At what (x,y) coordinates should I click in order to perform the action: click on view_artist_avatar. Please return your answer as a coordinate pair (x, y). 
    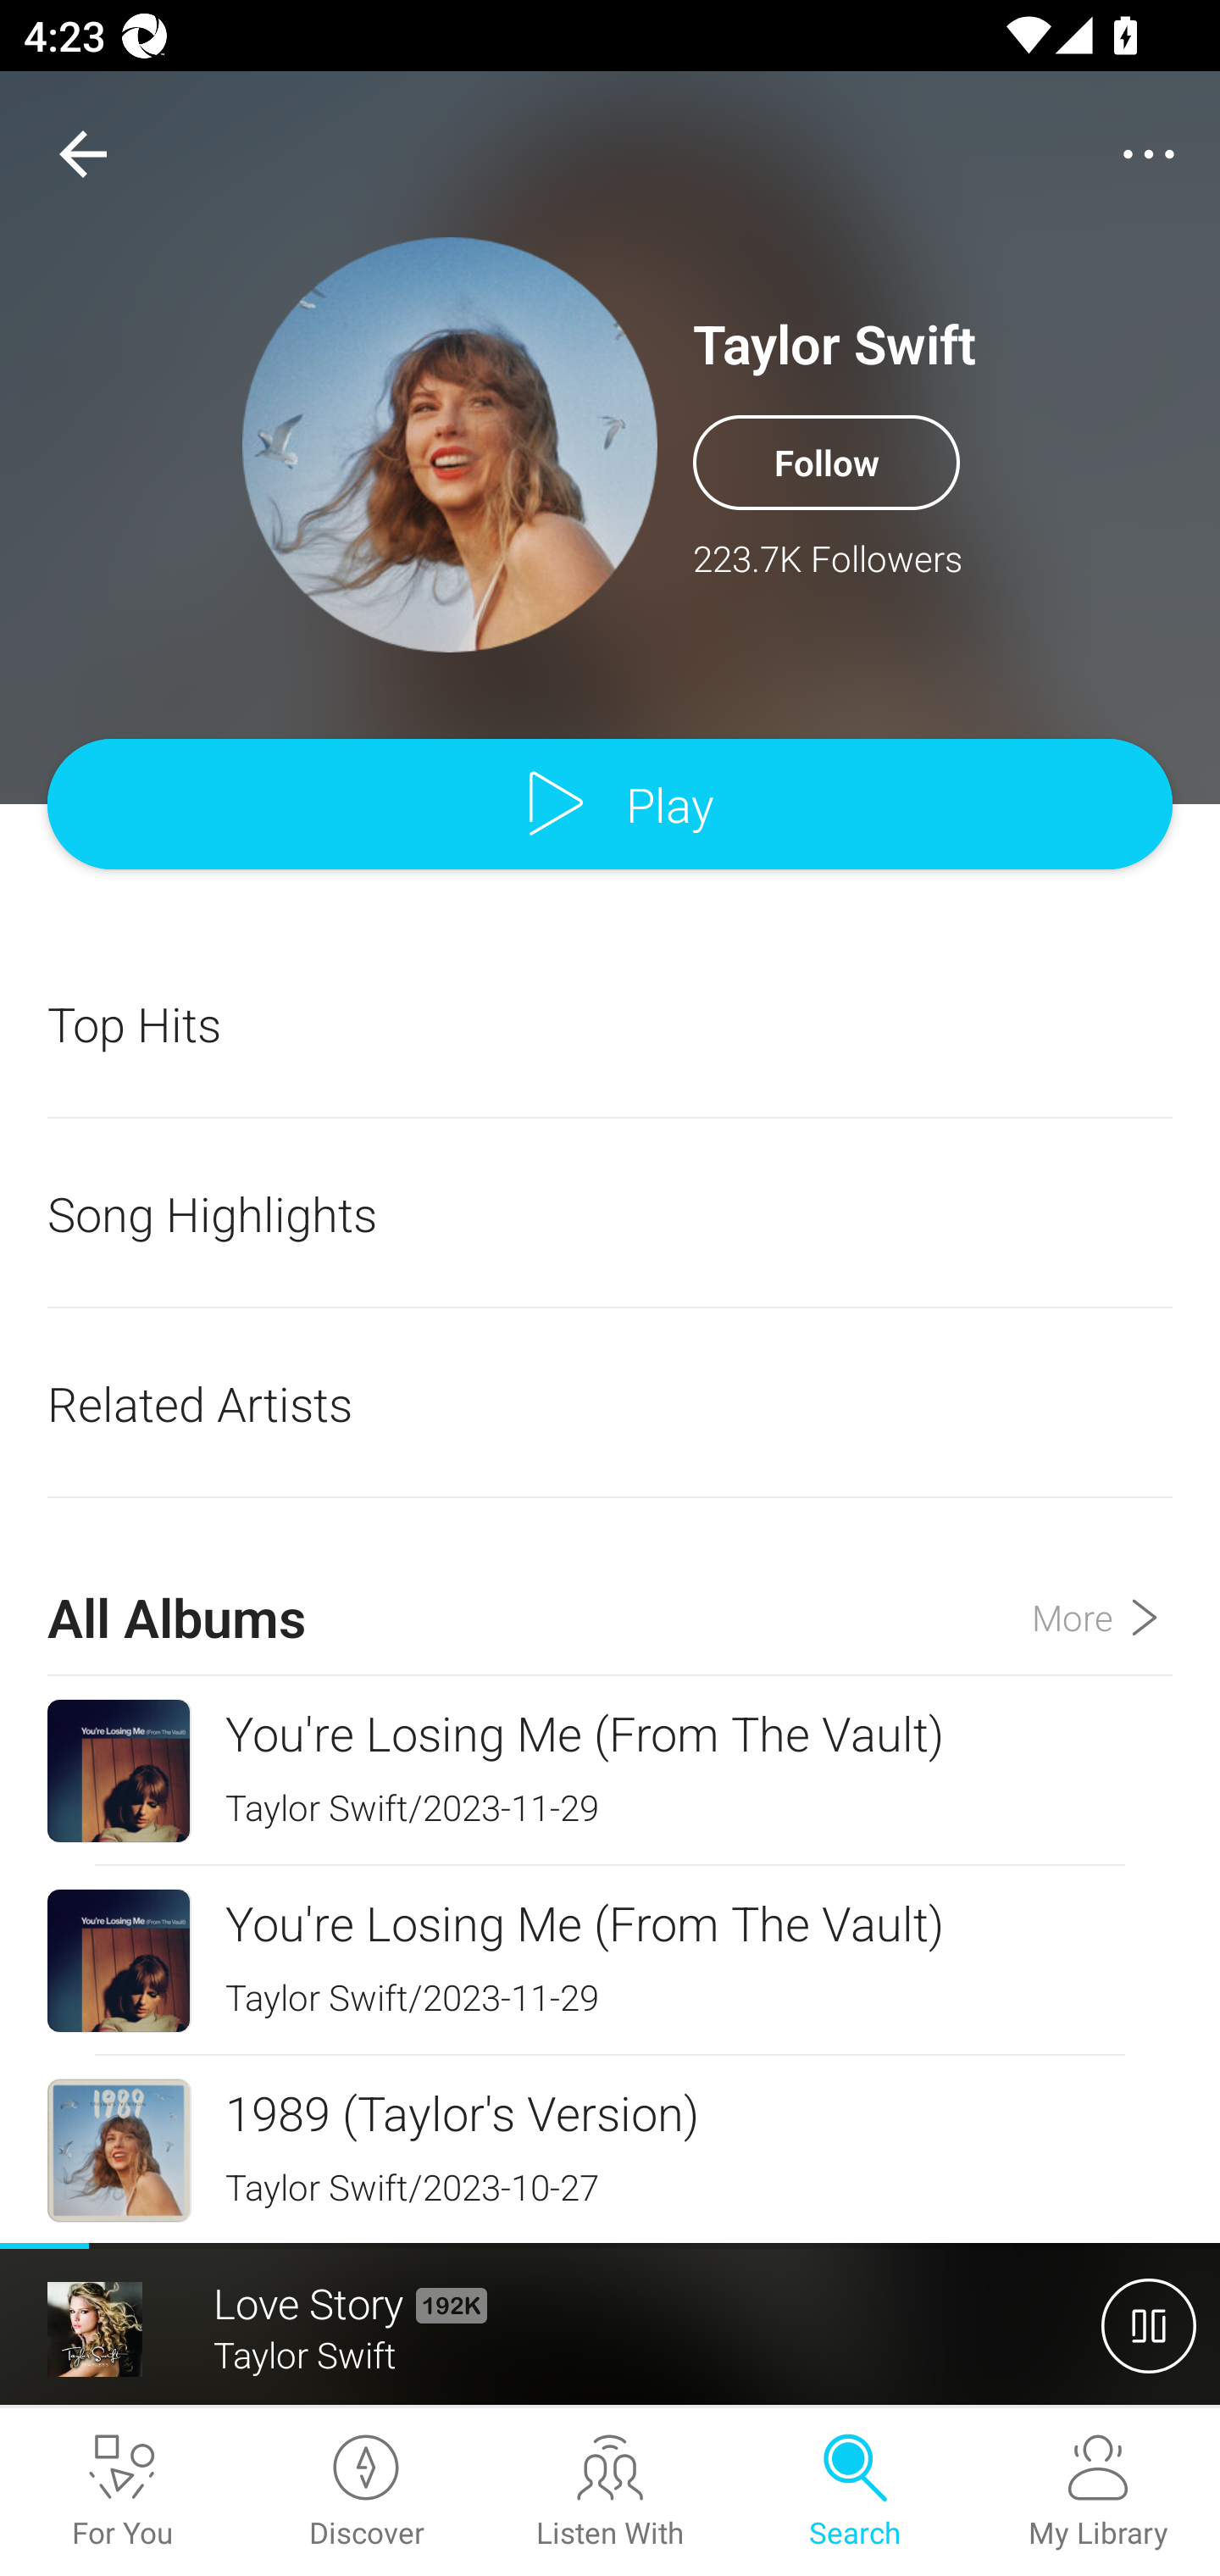
    Looking at the image, I should click on (450, 444).